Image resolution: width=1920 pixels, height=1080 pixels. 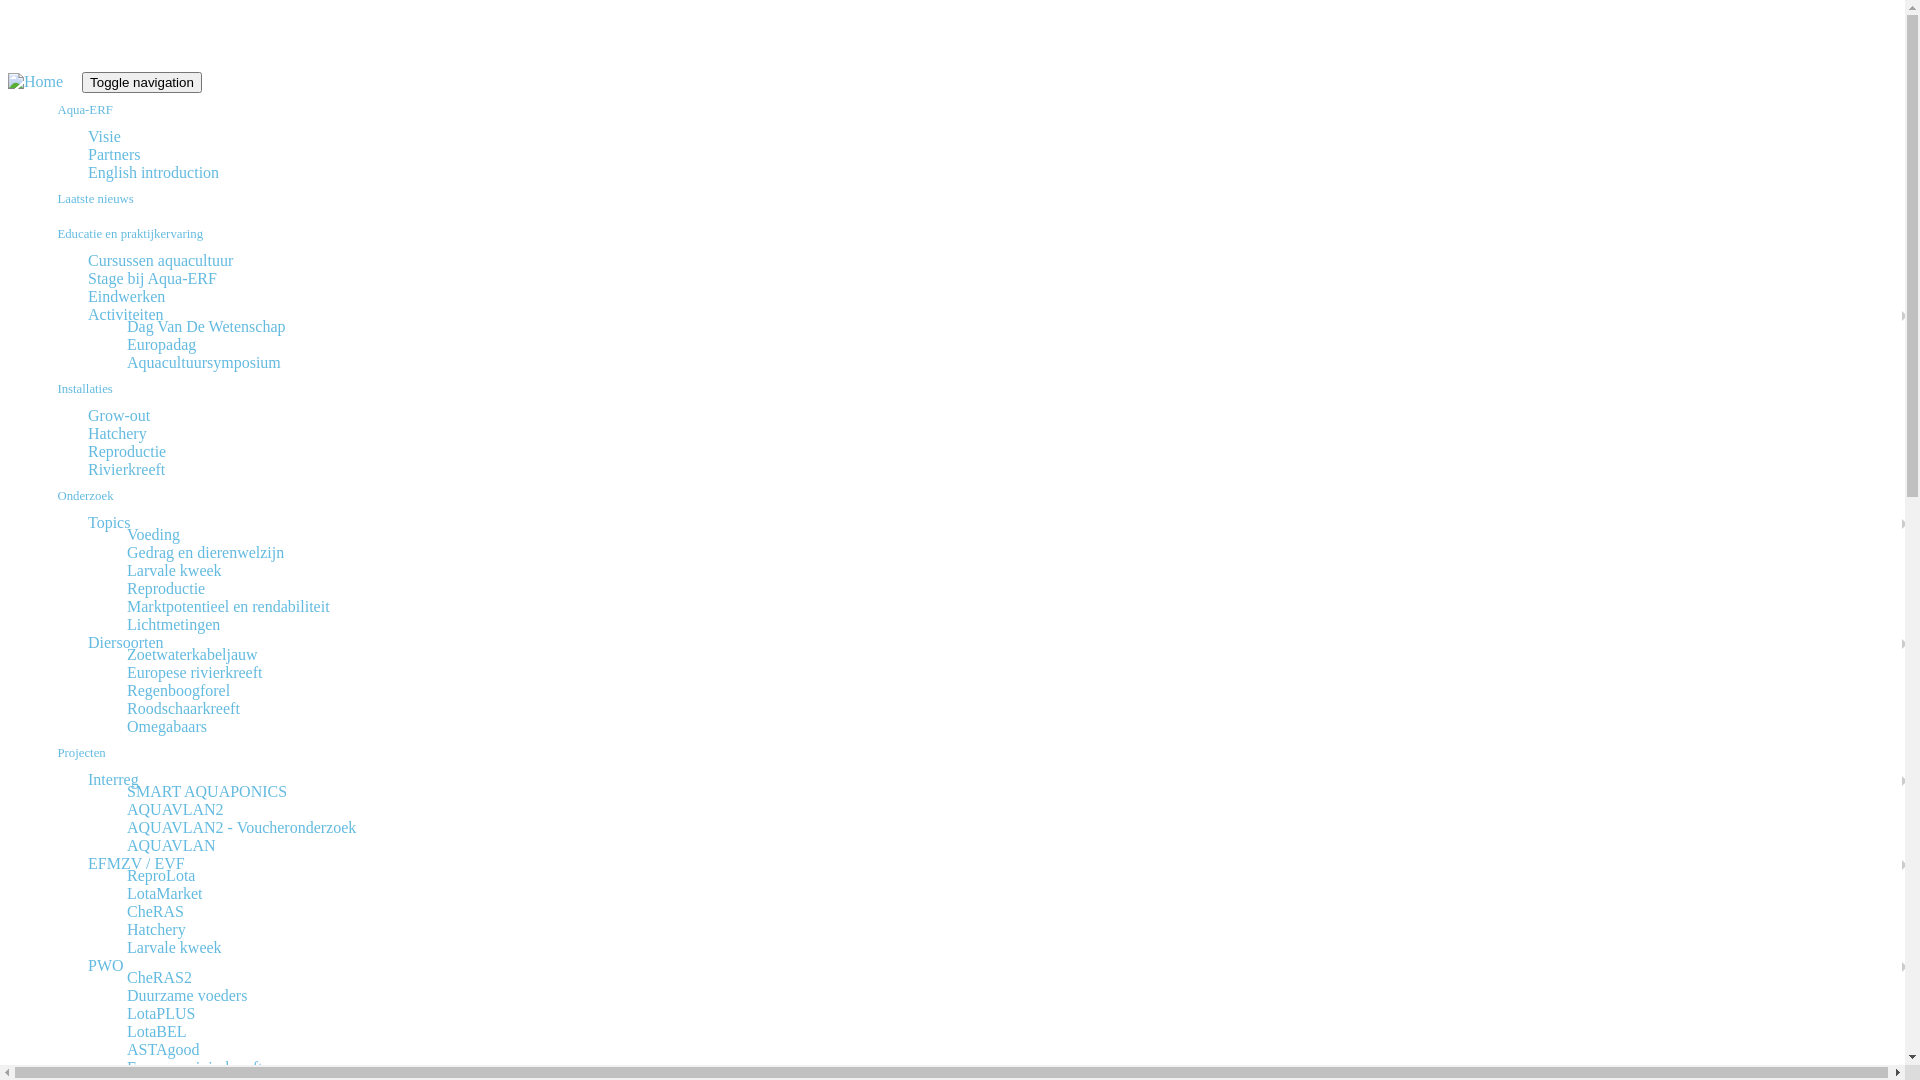 I want to click on Voeding, so click(x=154, y=534).